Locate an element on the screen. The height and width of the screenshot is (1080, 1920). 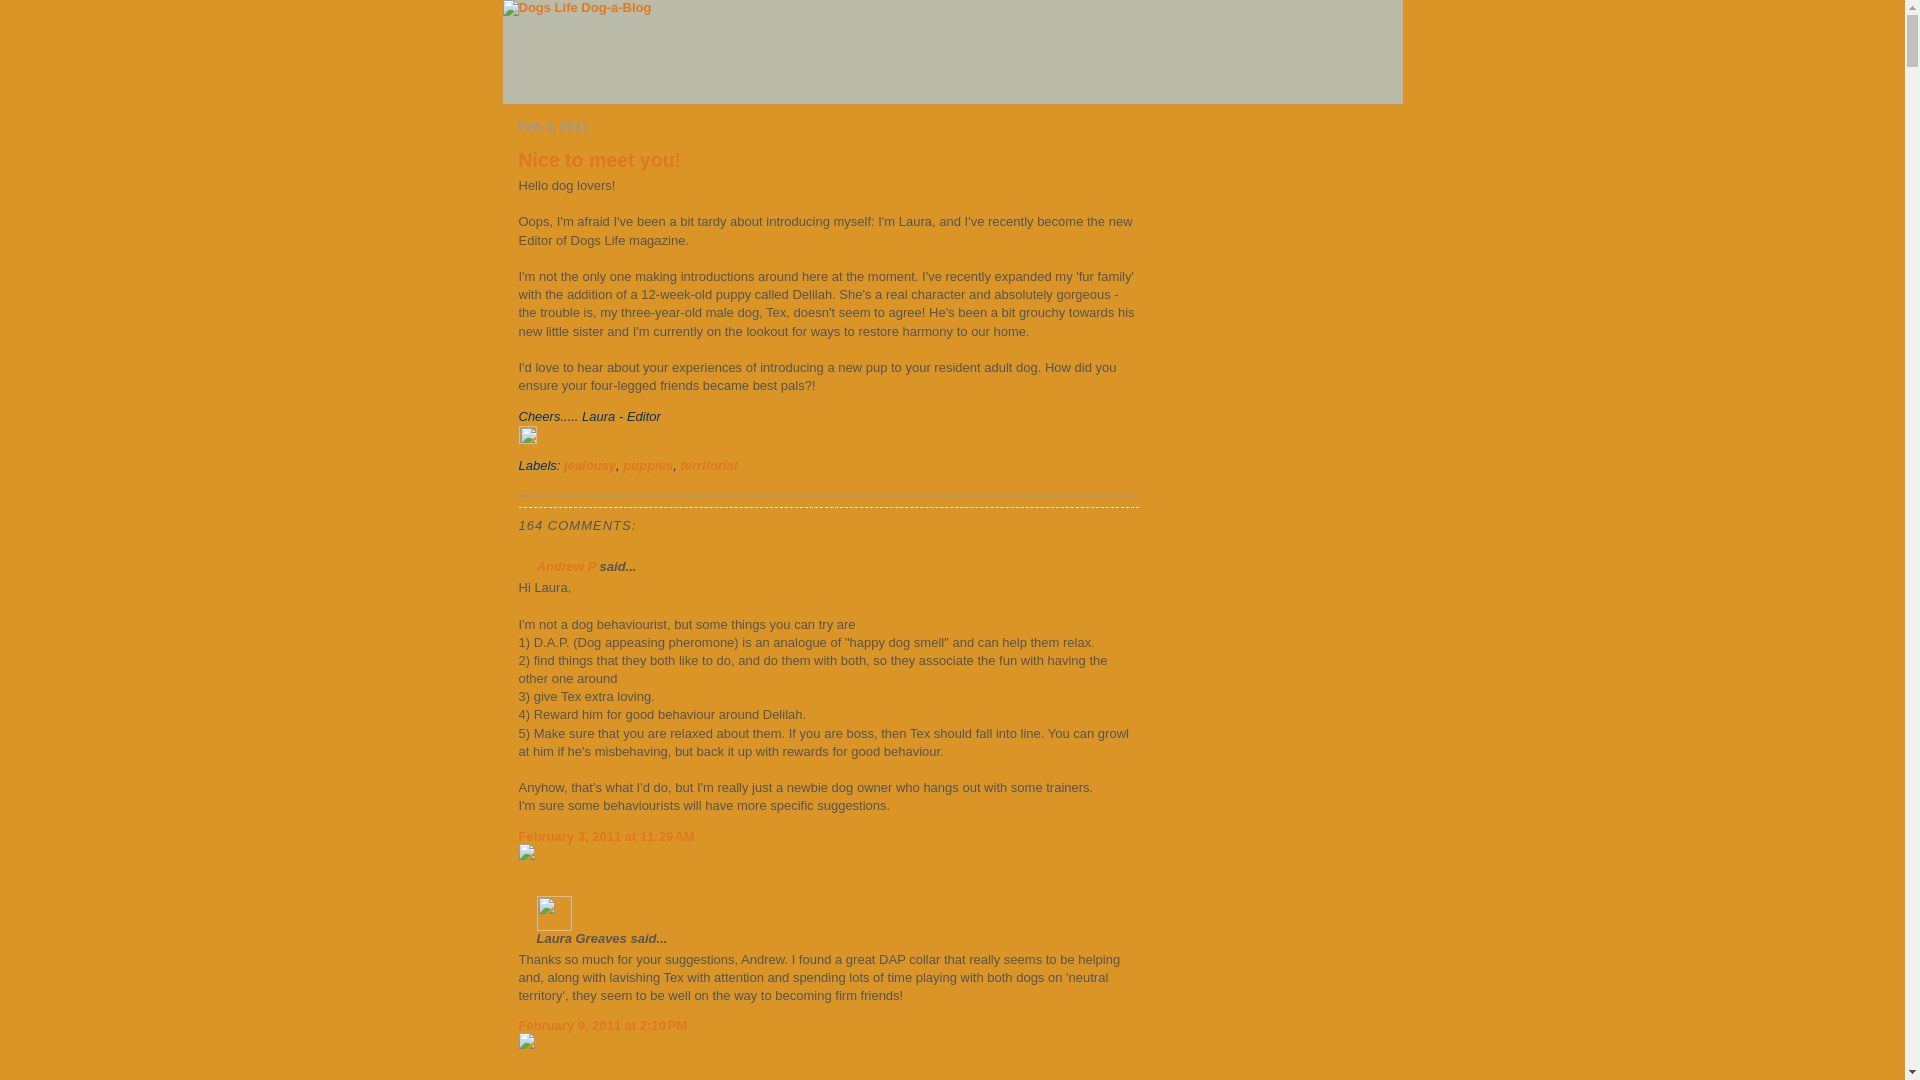
Edit Post is located at coordinates (828, 444).